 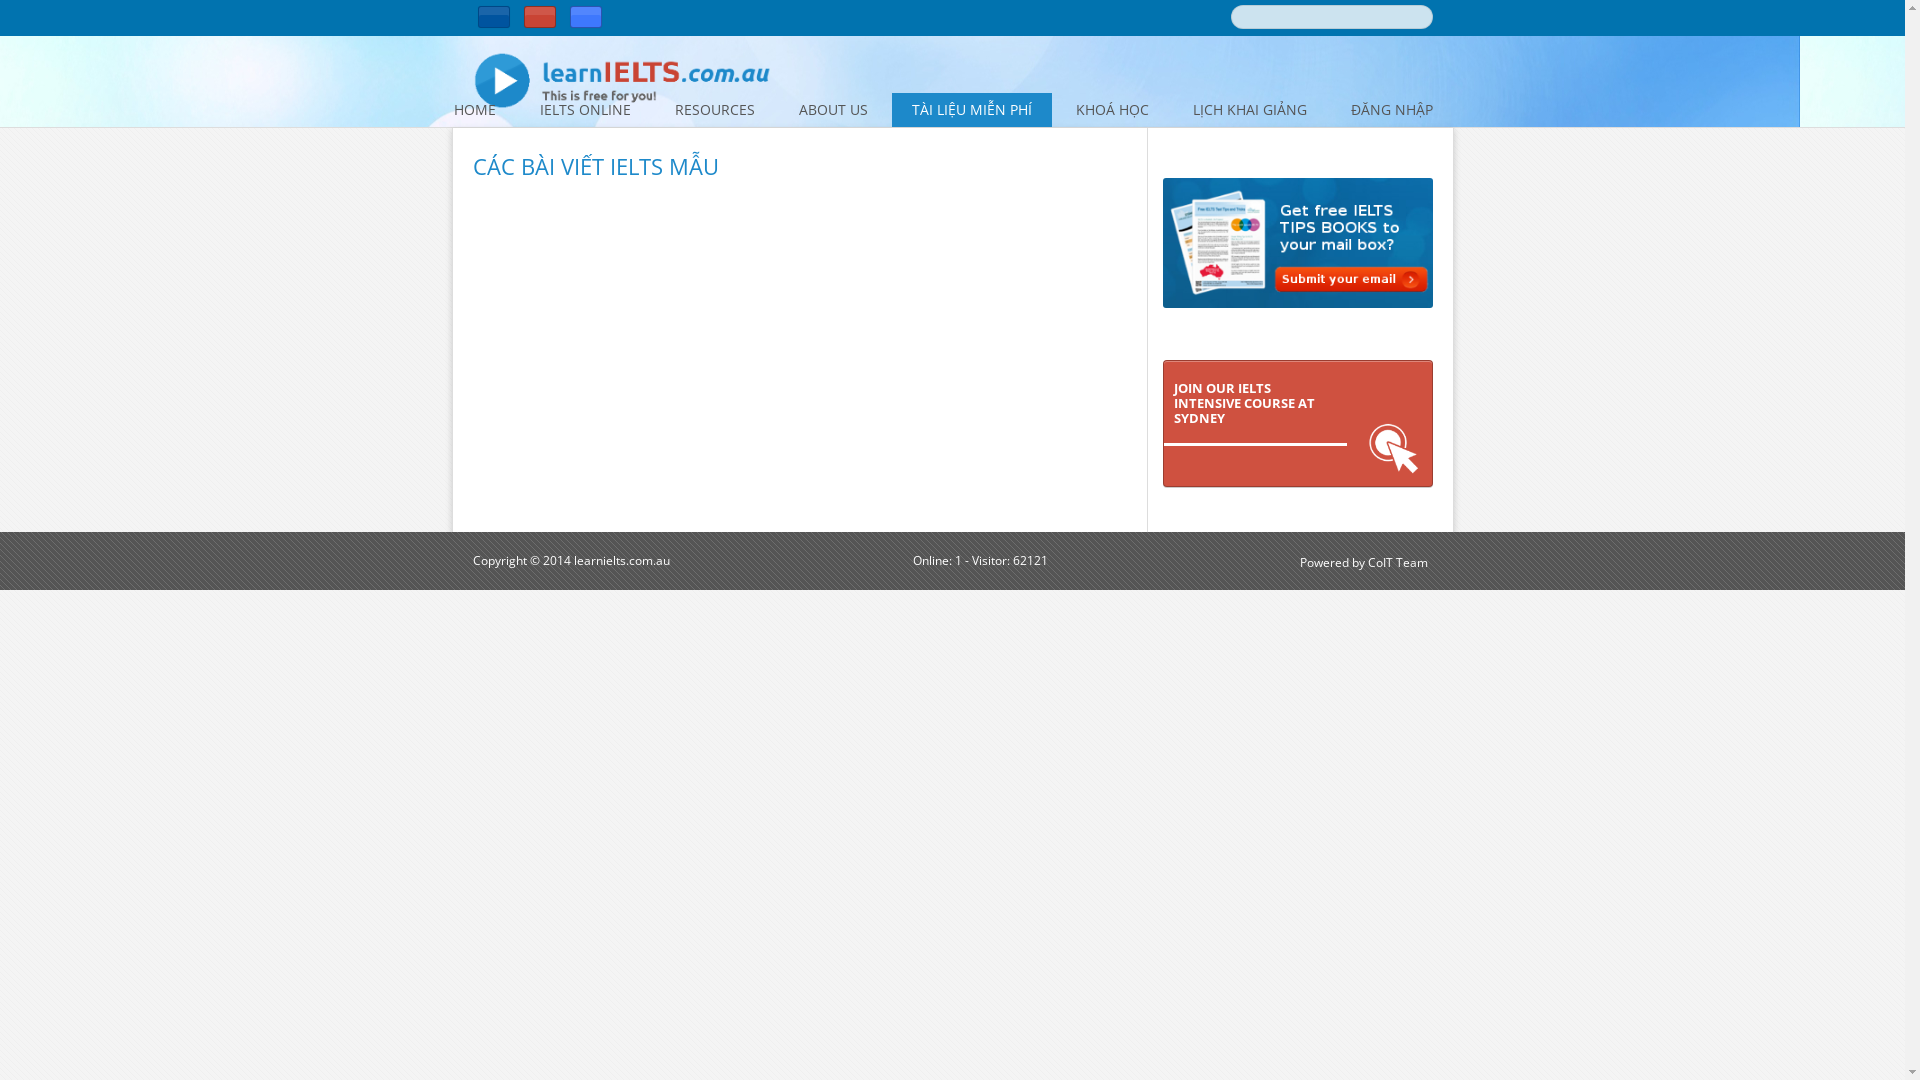 I want to click on GET FREE IELTS TIPS BOOKS, so click(x=755, y=148).